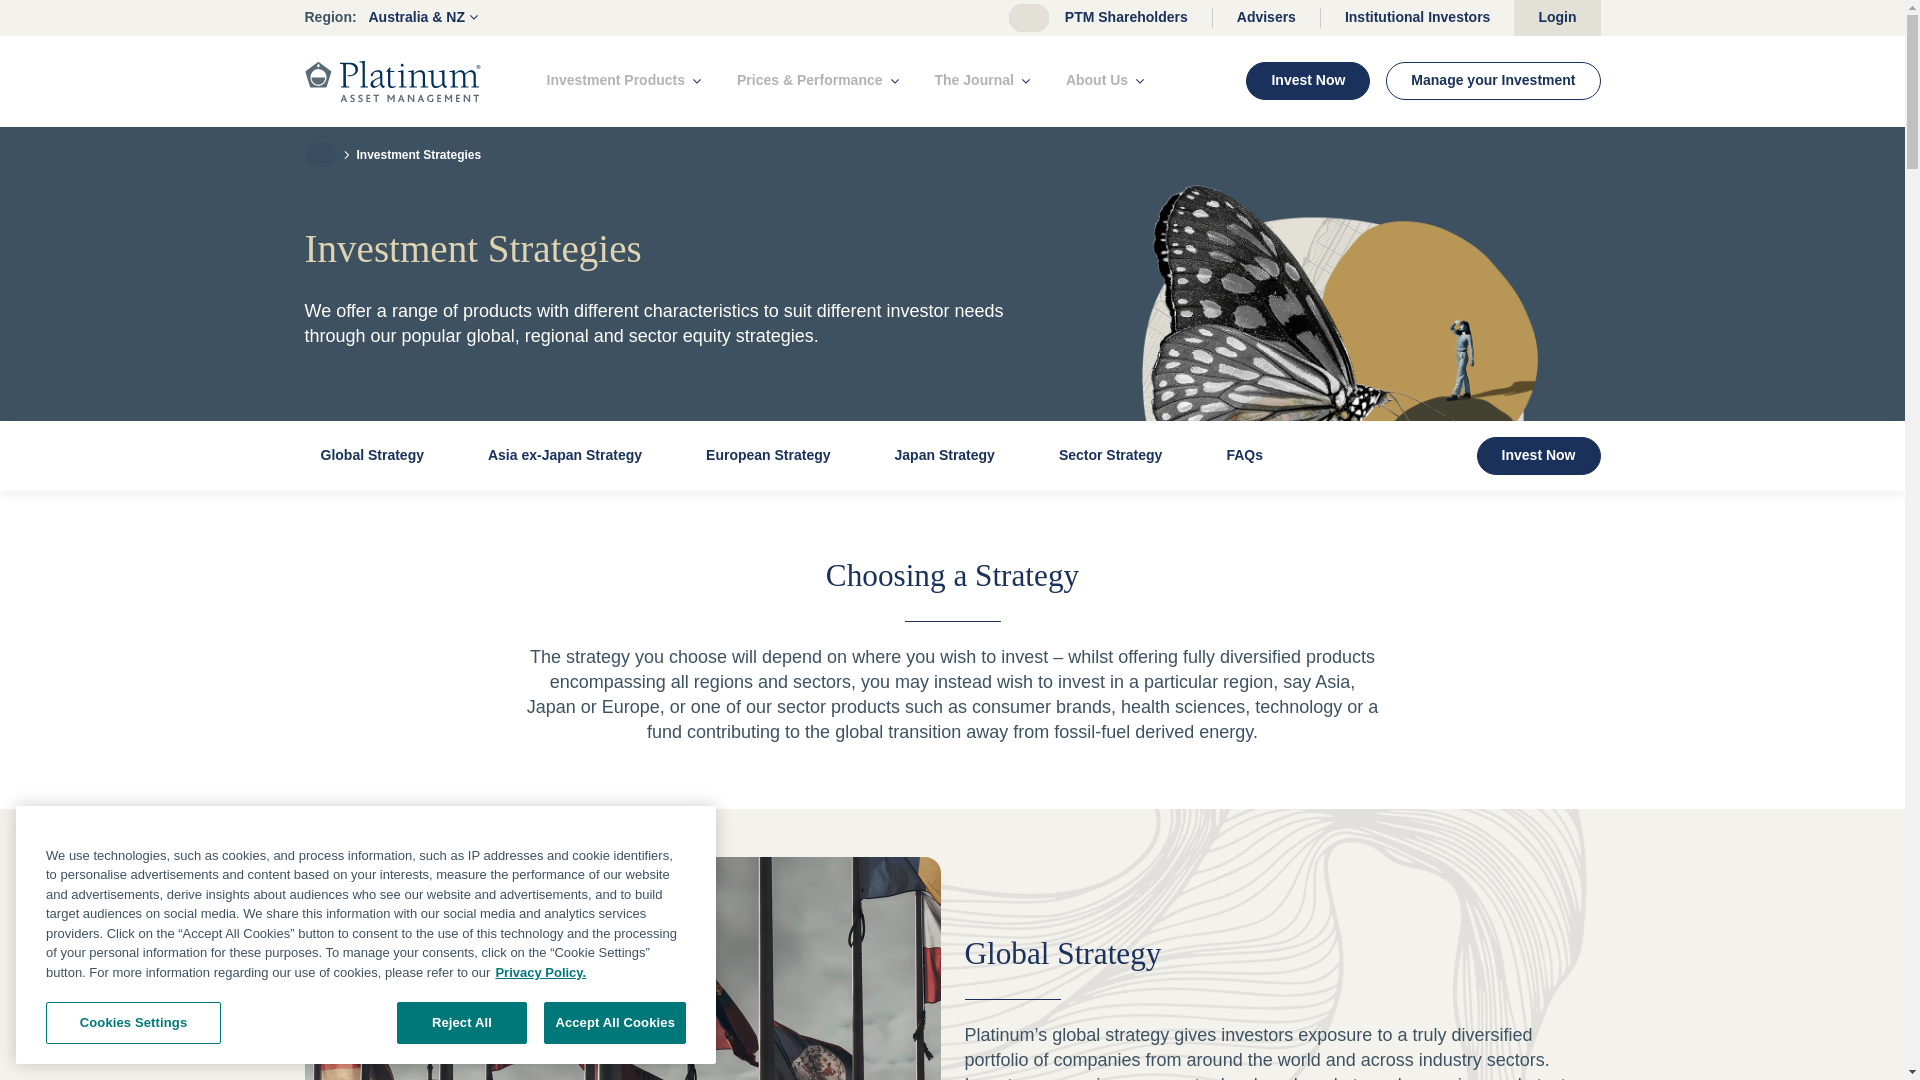  What do you see at coordinates (392, 81) in the screenshot?
I see `Platinum Asset Management Logo` at bounding box center [392, 81].